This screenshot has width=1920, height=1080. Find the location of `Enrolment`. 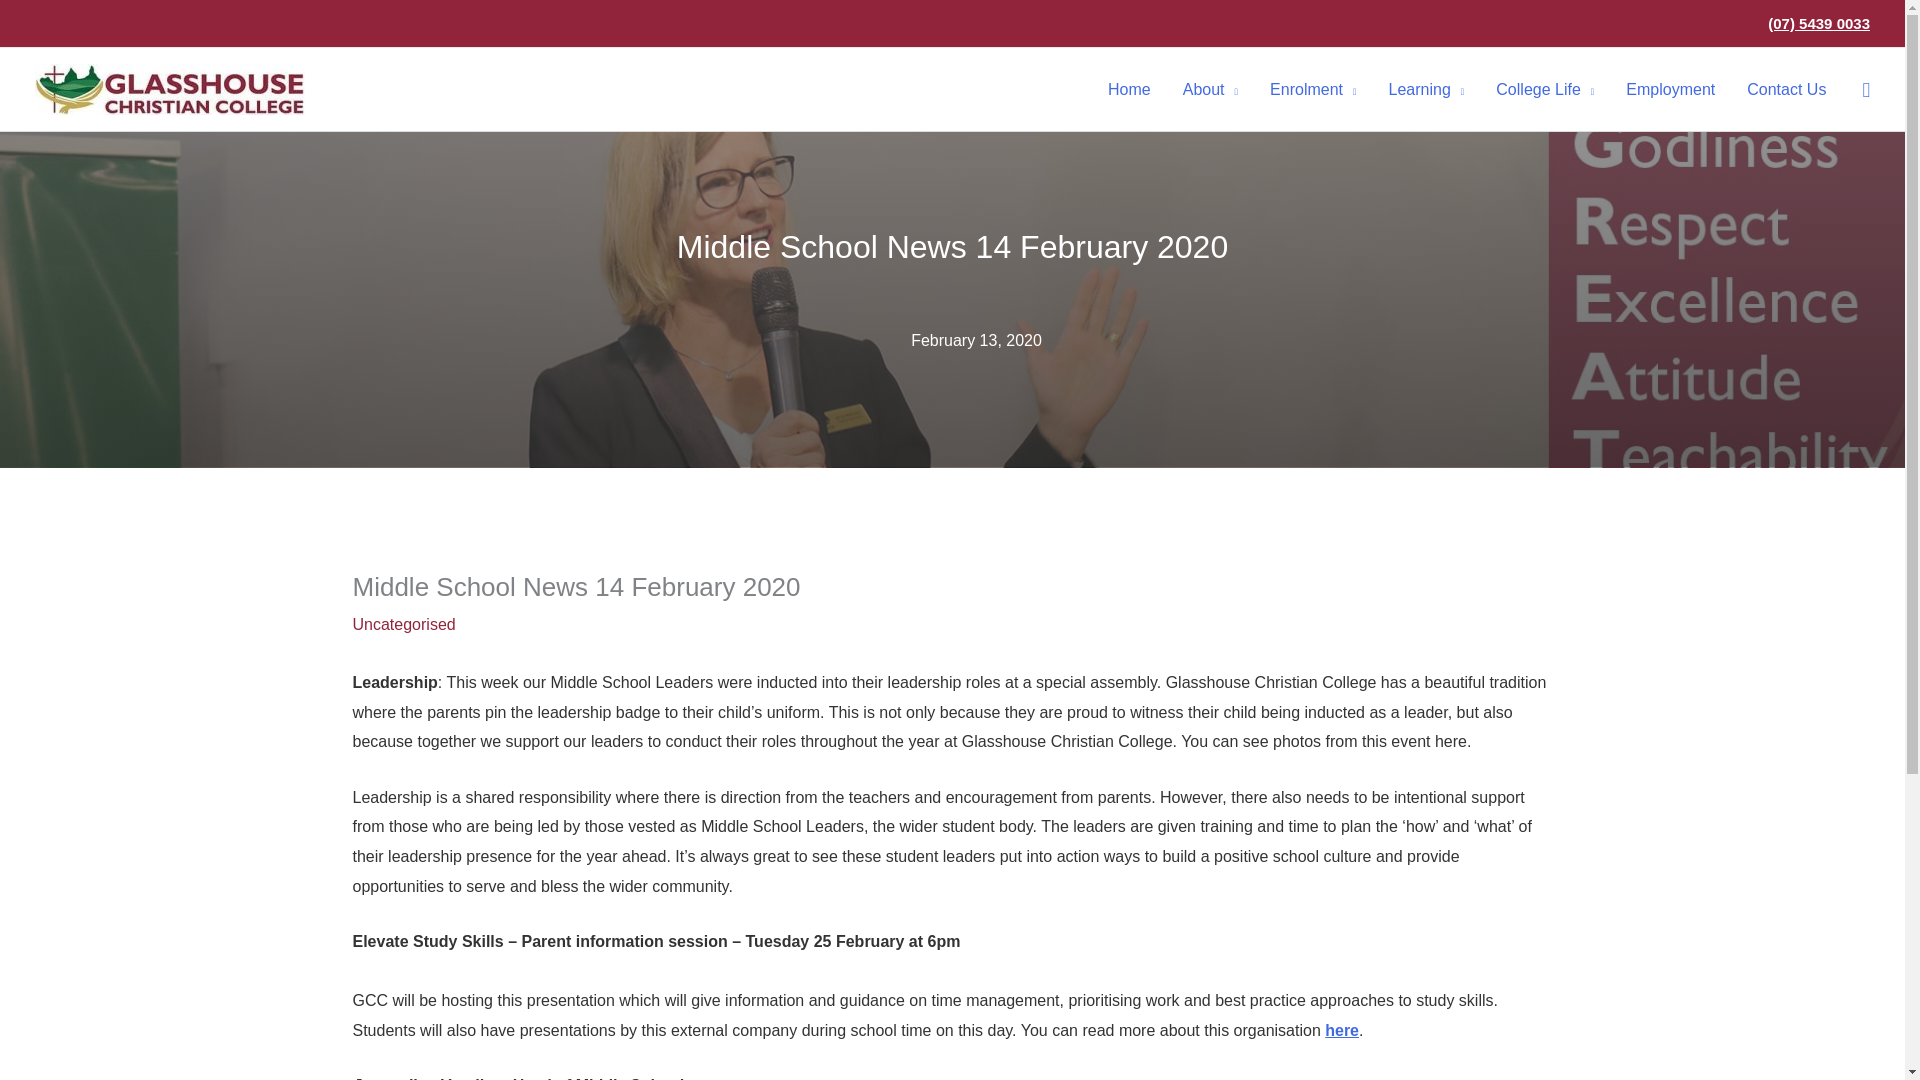

Enrolment is located at coordinates (1312, 89).